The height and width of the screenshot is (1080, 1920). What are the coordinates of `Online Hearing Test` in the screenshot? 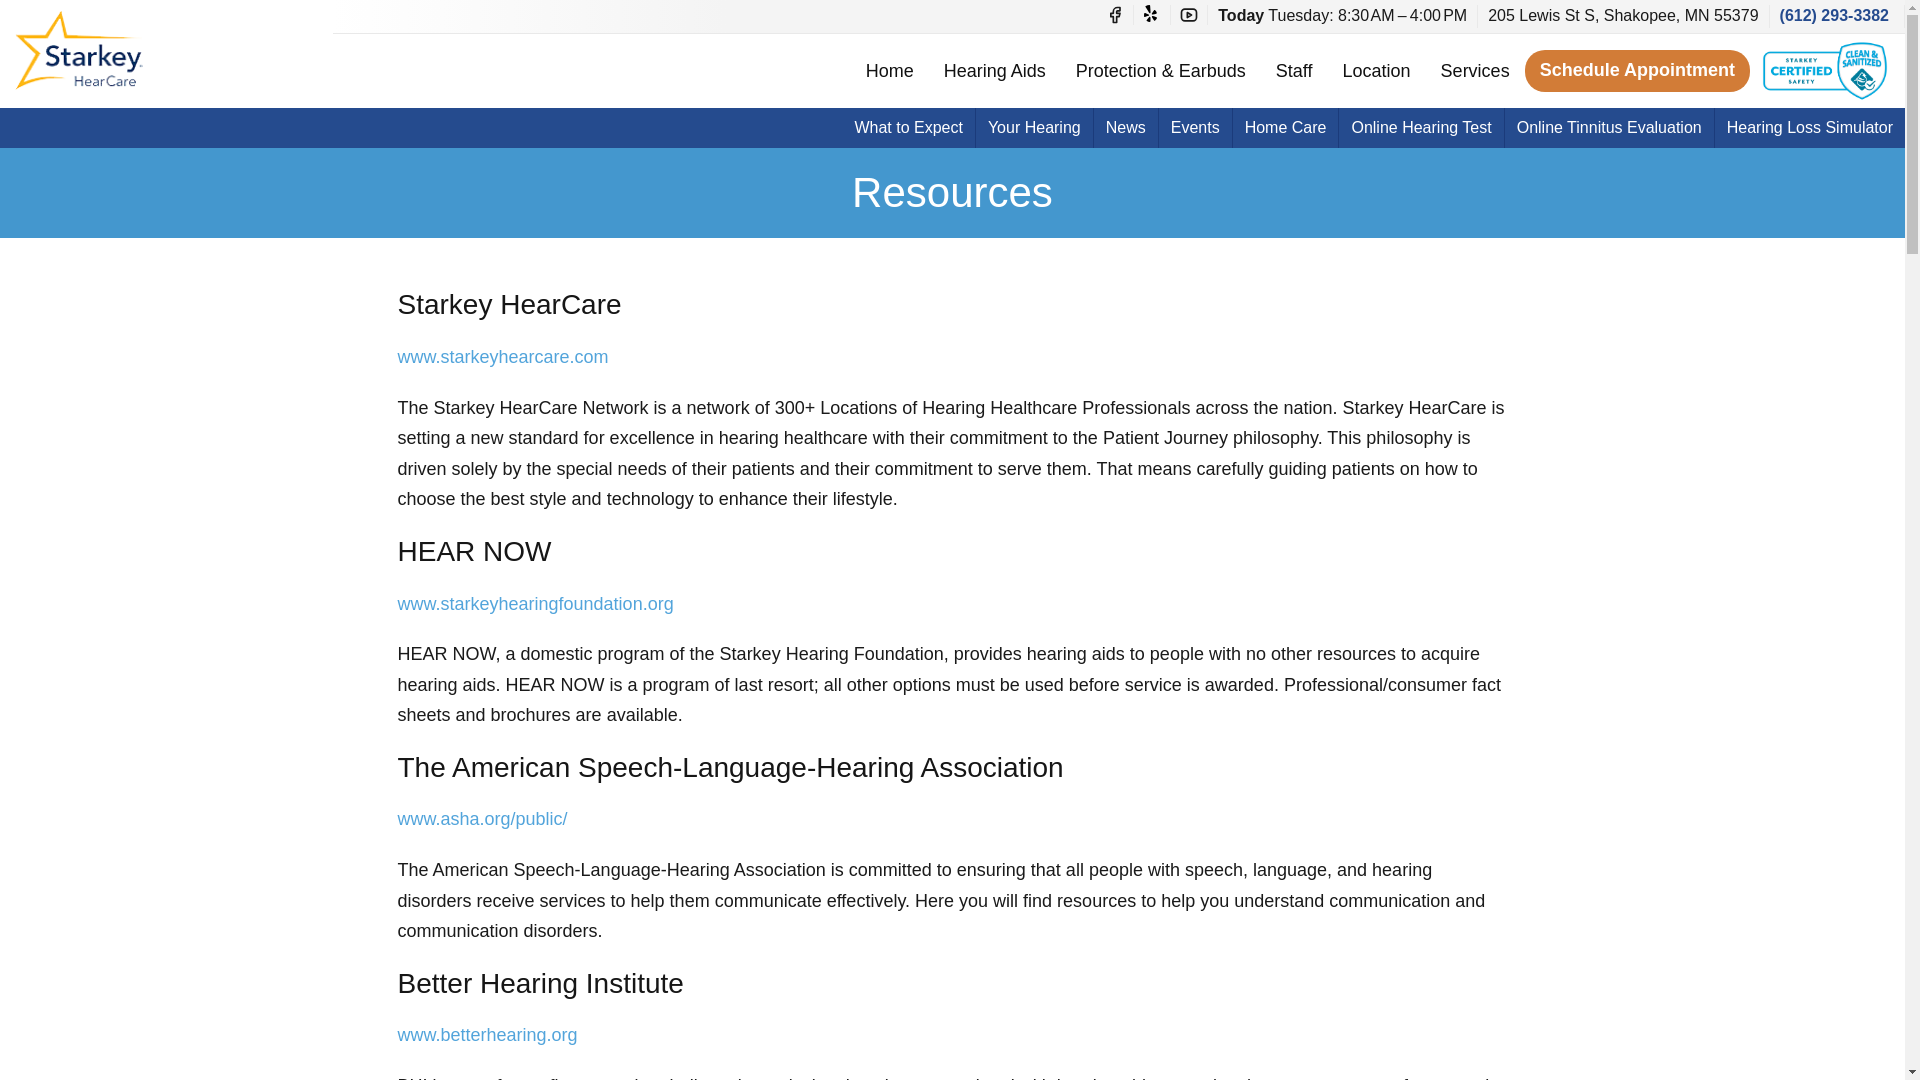 It's located at (1420, 128).